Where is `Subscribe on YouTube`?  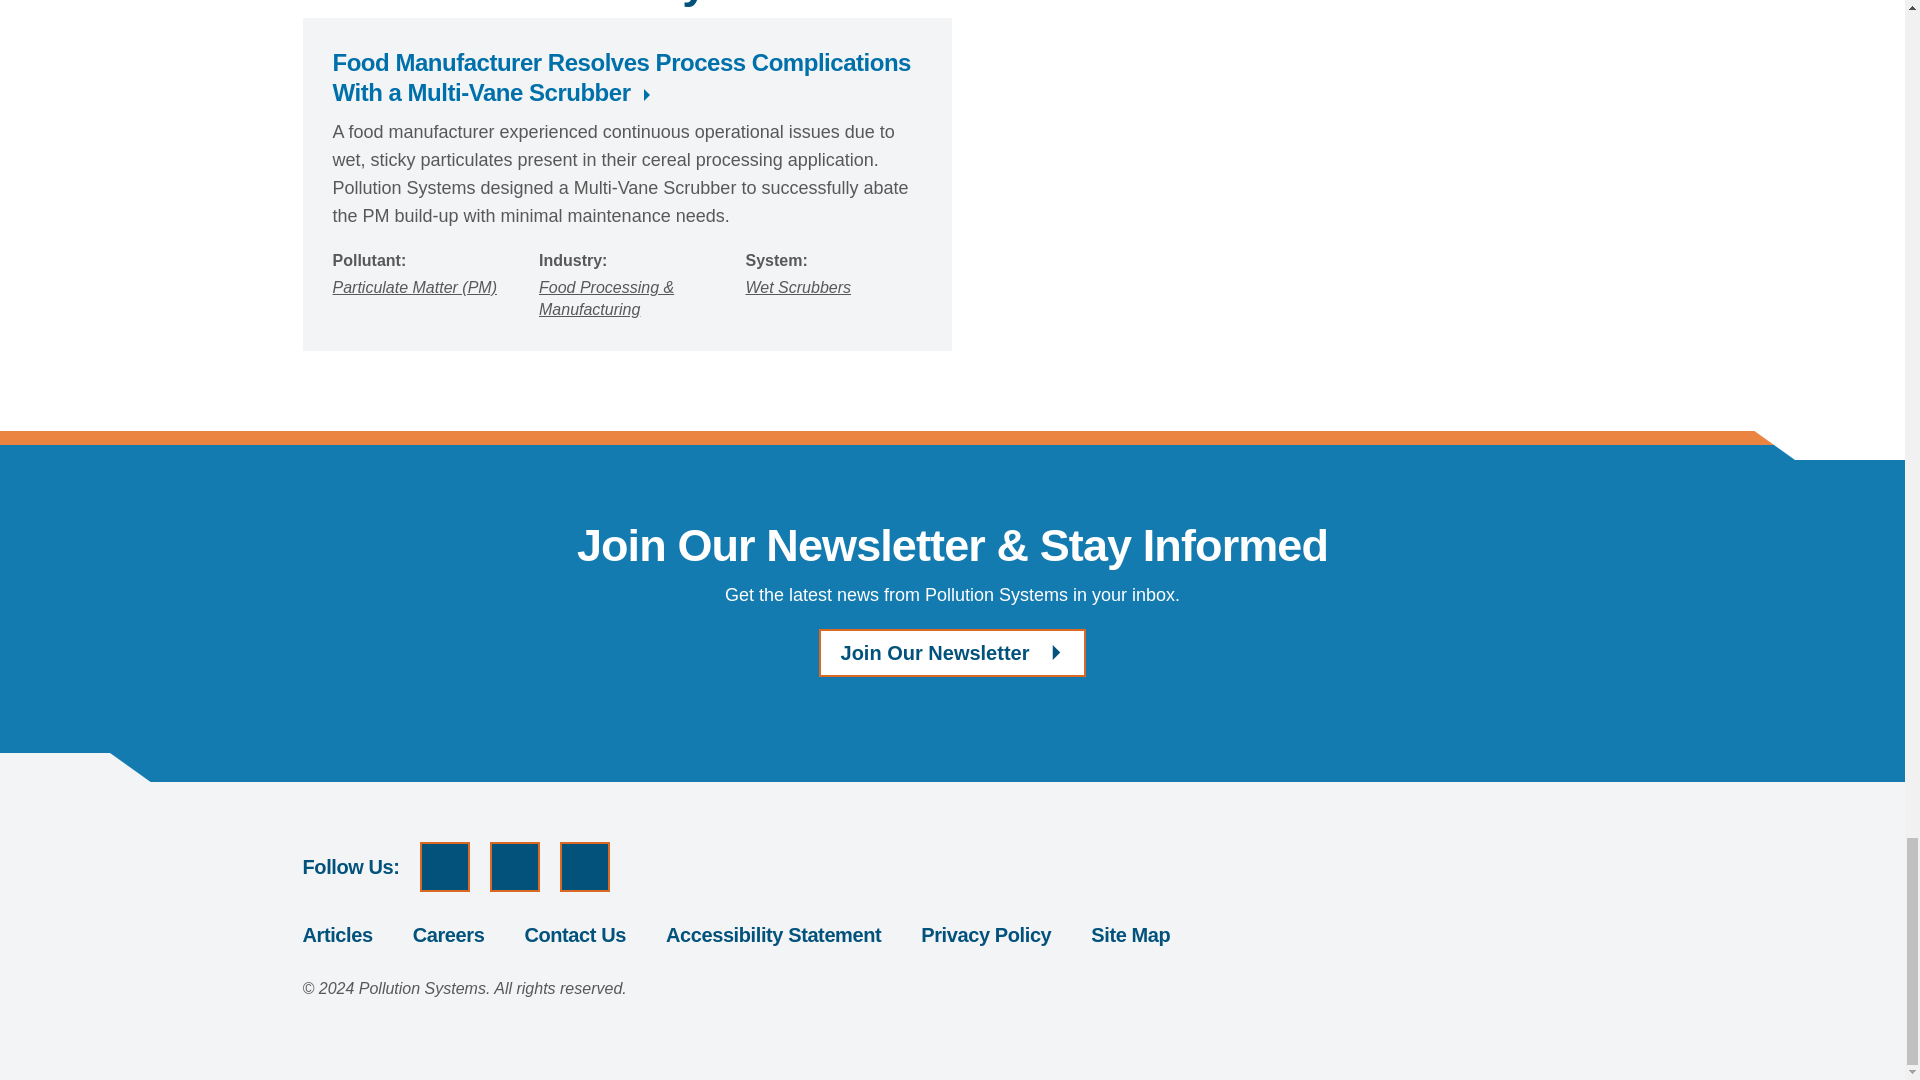
Subscribe on YouTube is located at coordinates (445, 867).